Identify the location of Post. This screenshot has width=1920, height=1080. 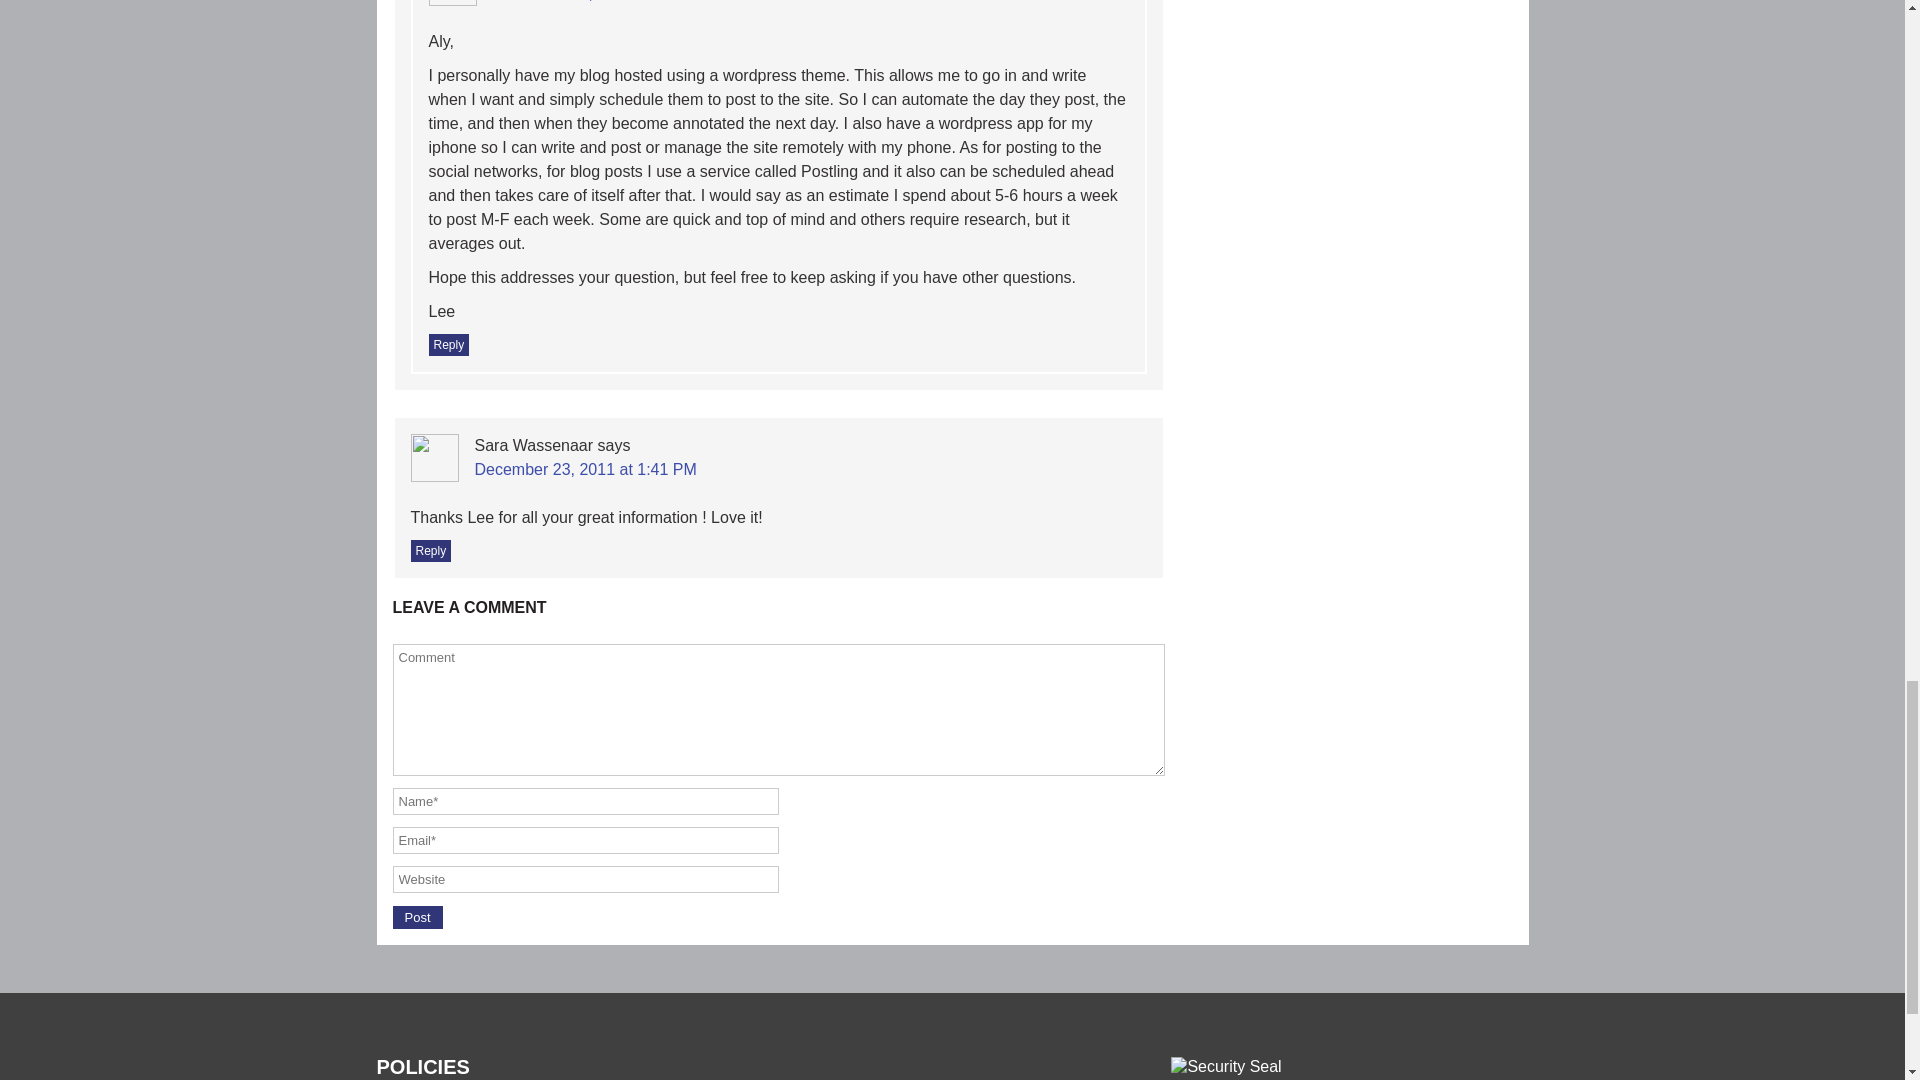
(416, 917).